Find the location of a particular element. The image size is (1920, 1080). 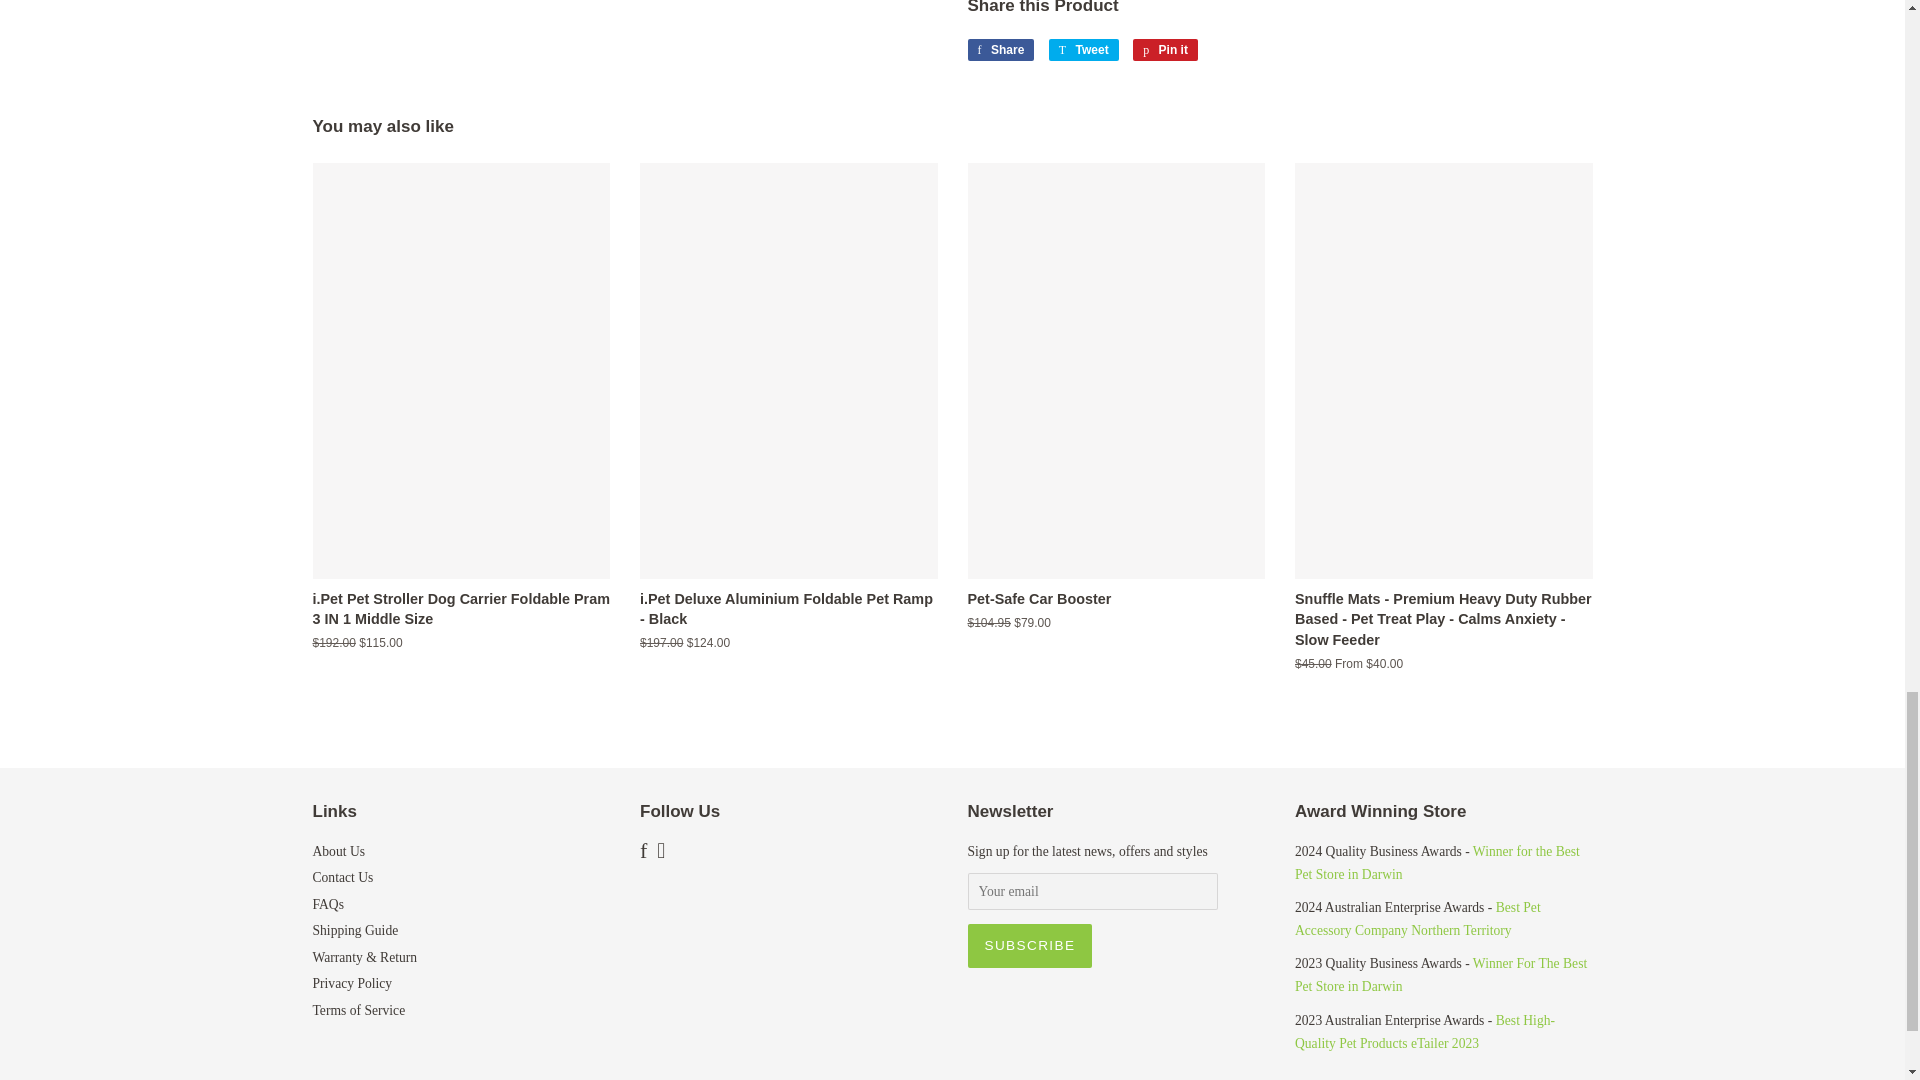

Winner for the Best Pet Store in Darwin is located at coordinates (1437, 862).